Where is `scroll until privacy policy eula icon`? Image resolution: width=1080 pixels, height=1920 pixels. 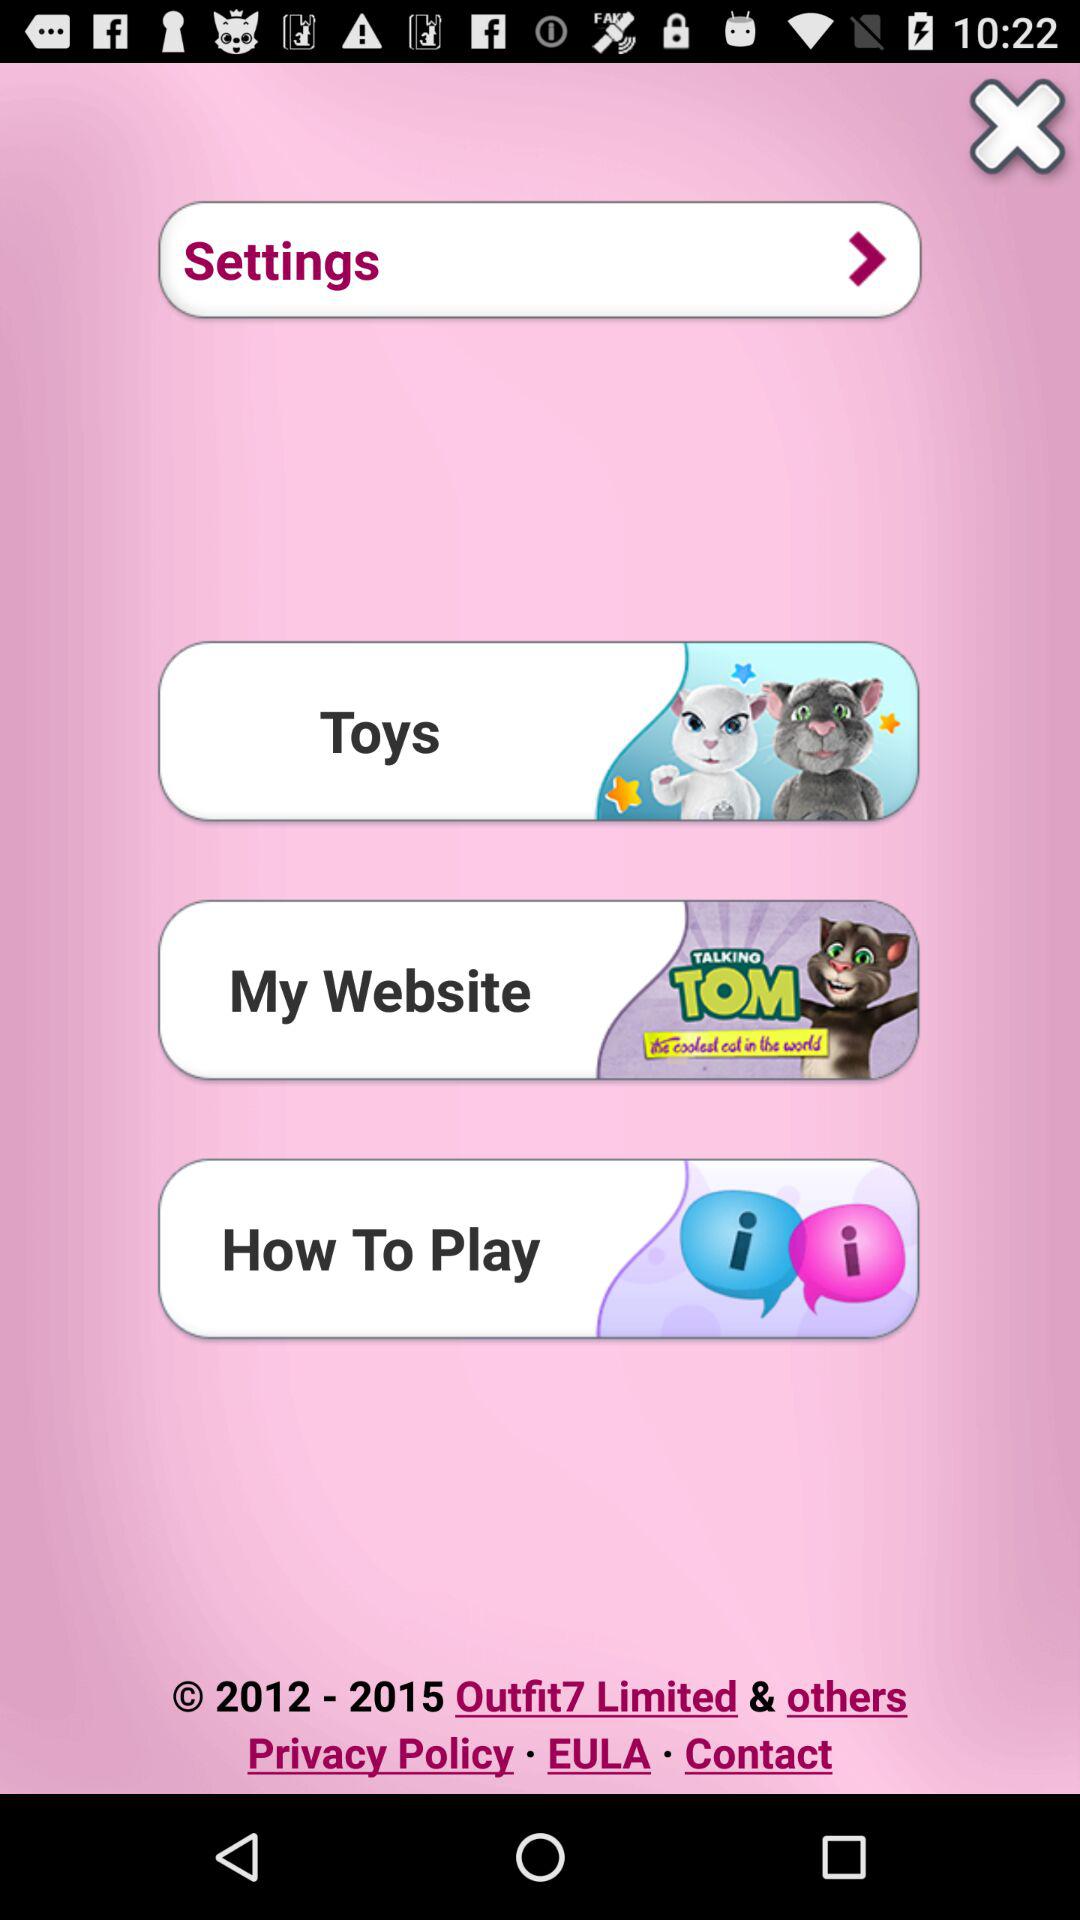
scroll until privacy policy eula icon is located at coordinates (540, 1752).